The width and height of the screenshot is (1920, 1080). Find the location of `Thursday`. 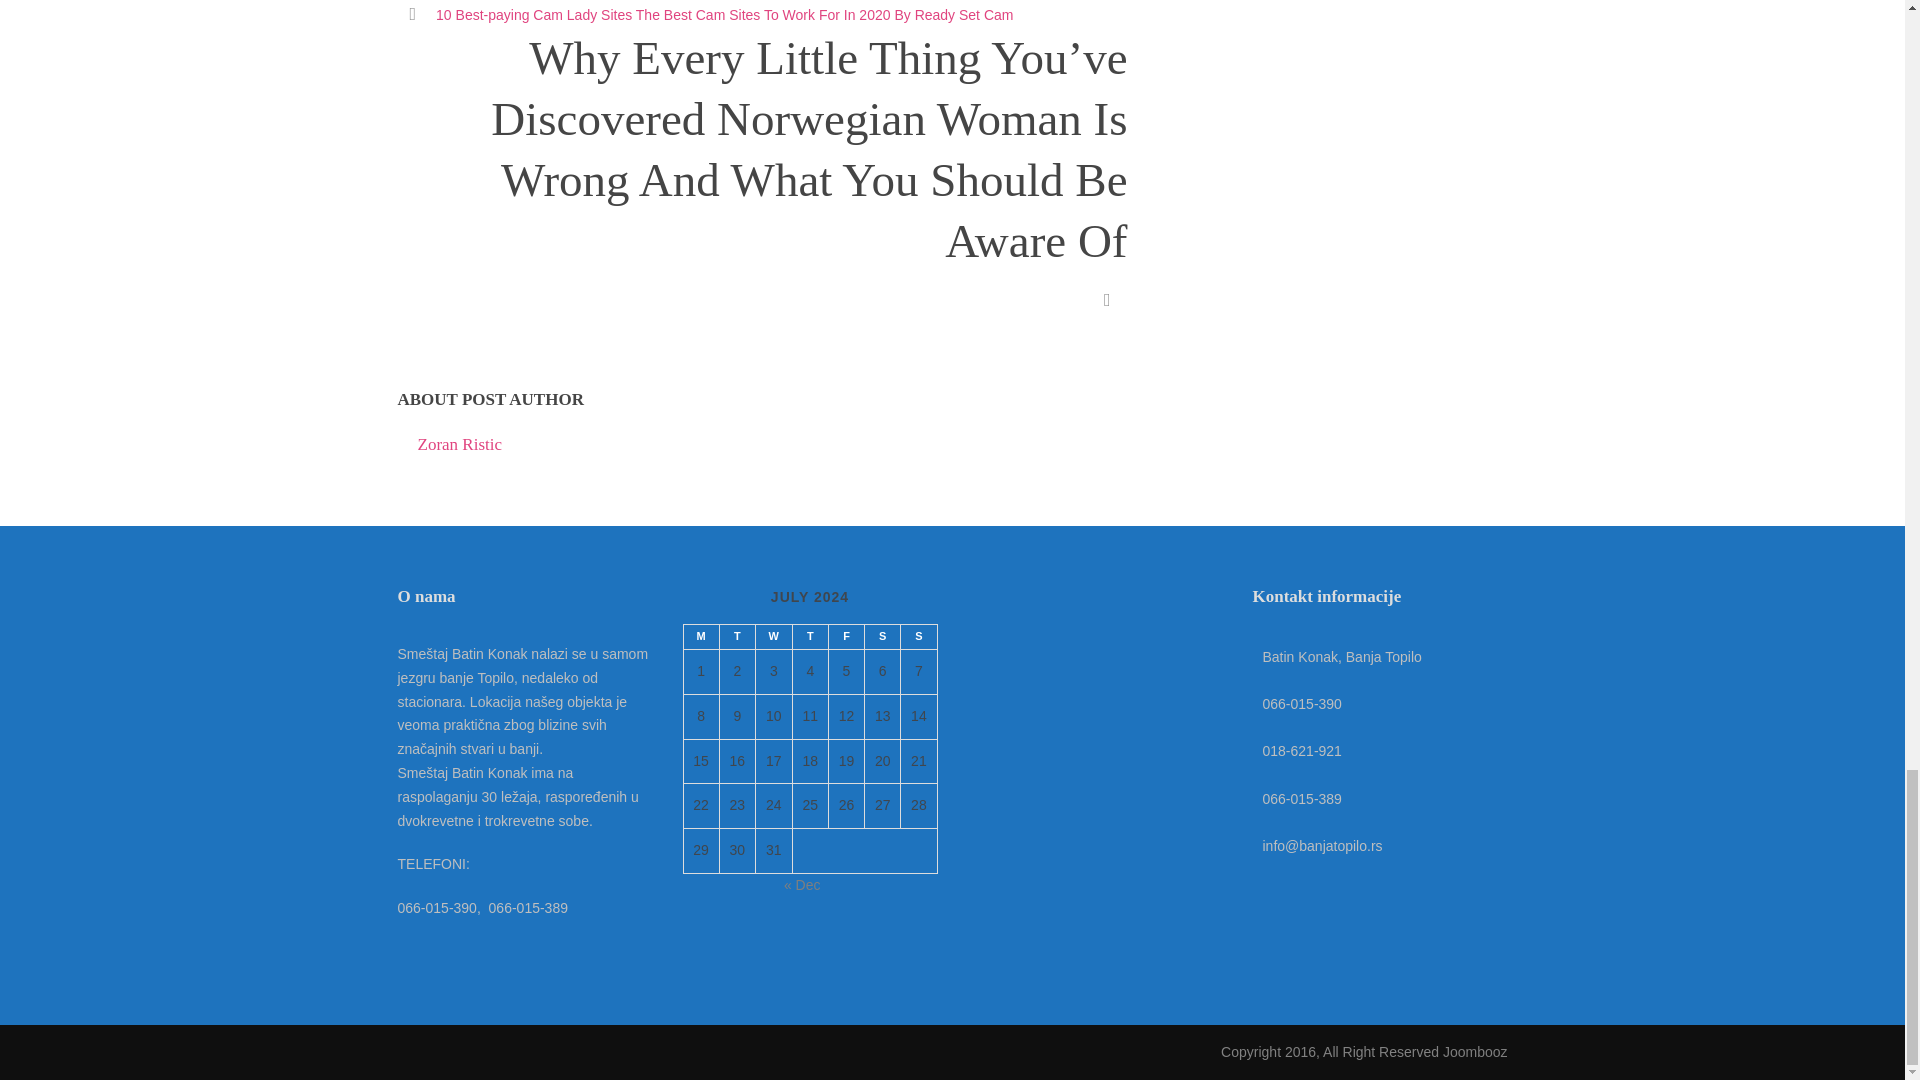

Thursday is located at coordinates (809, 636).